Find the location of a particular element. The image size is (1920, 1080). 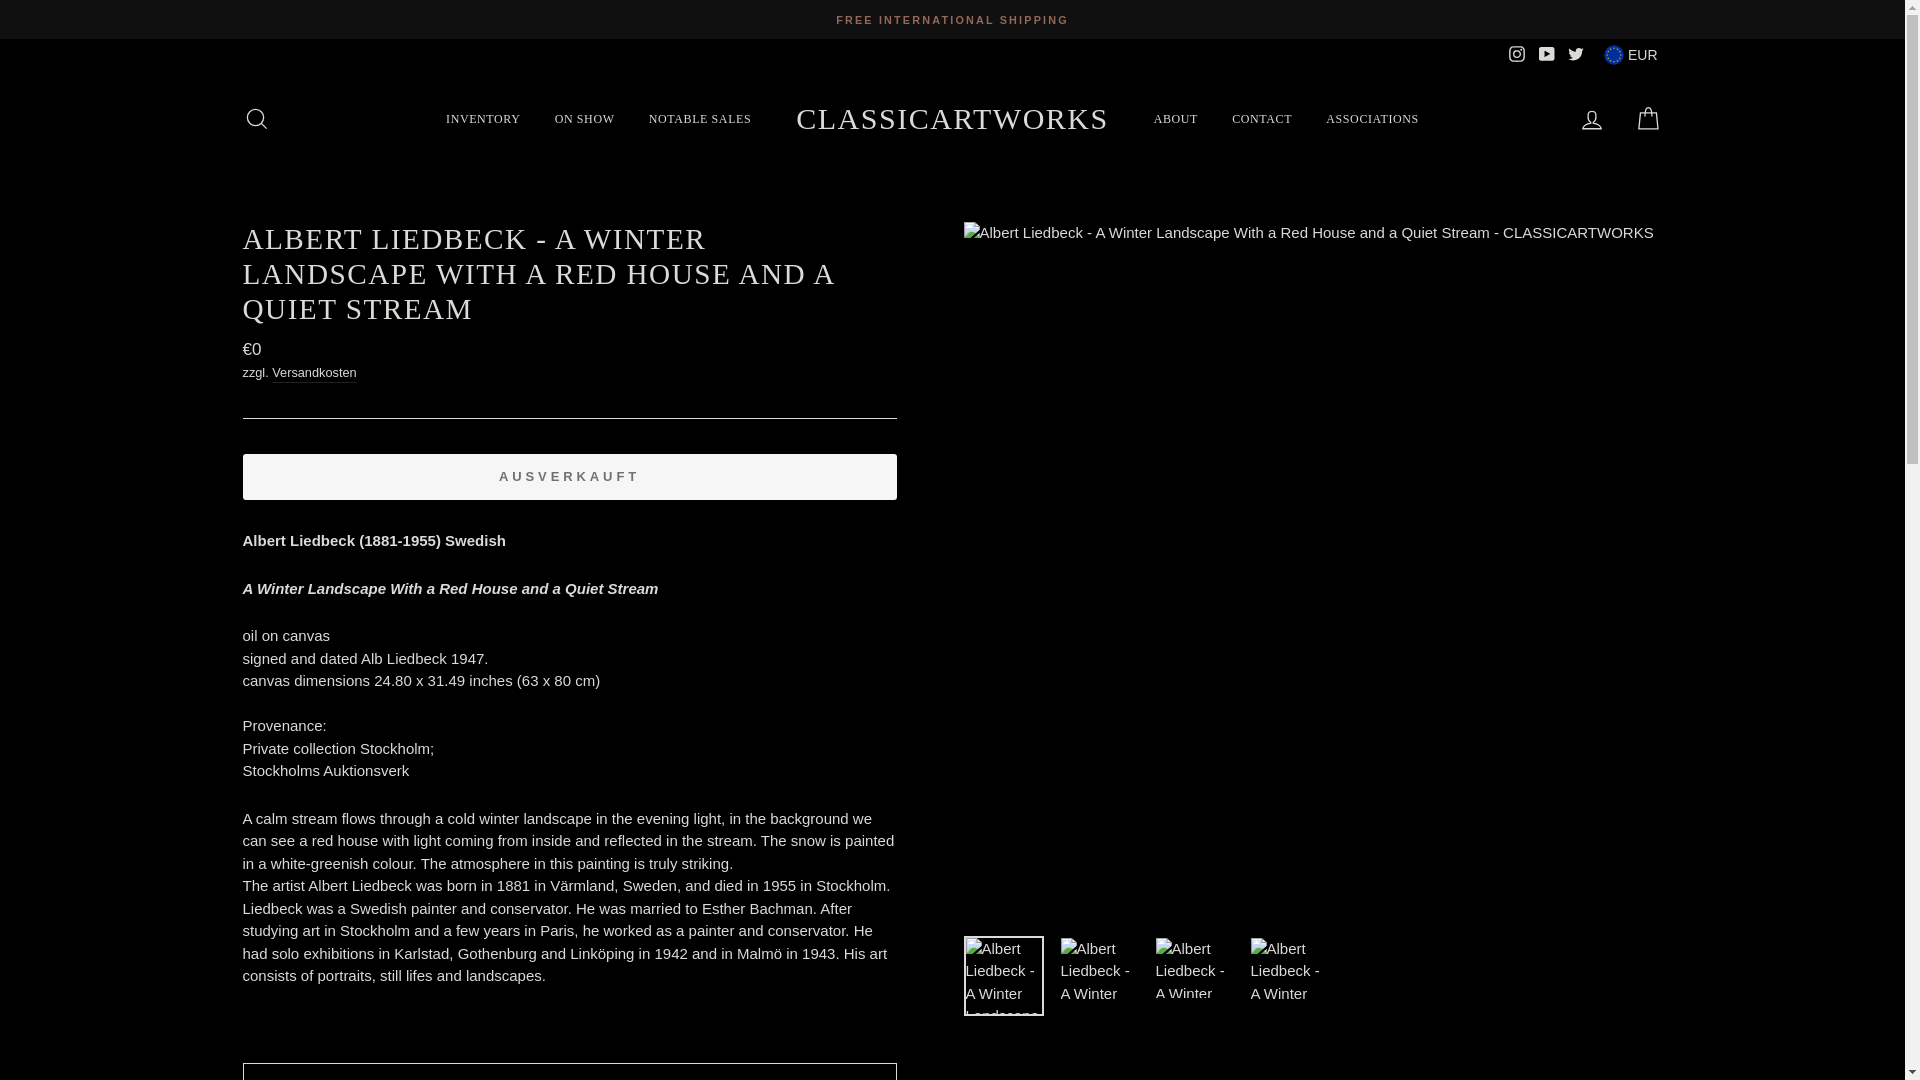

CLASSICARTWORKS auf Twitter is located at coordinates (1576, 54).